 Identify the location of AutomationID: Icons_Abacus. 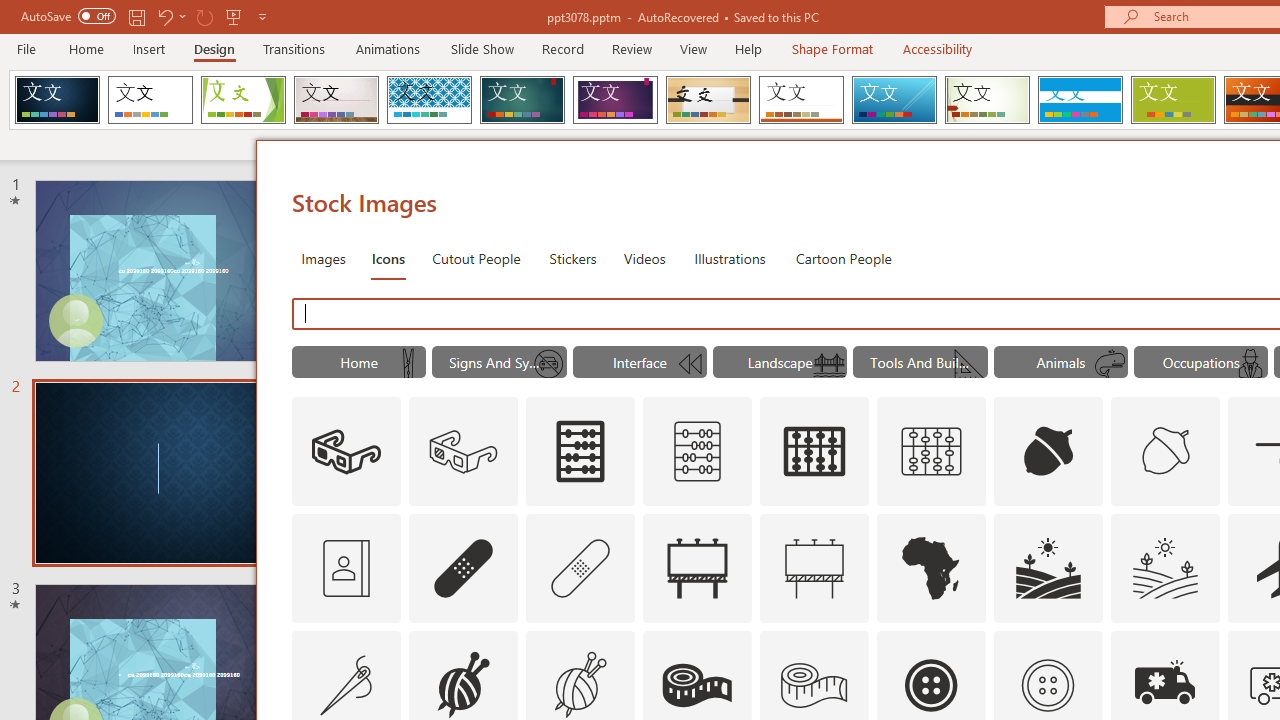
(580, 452).